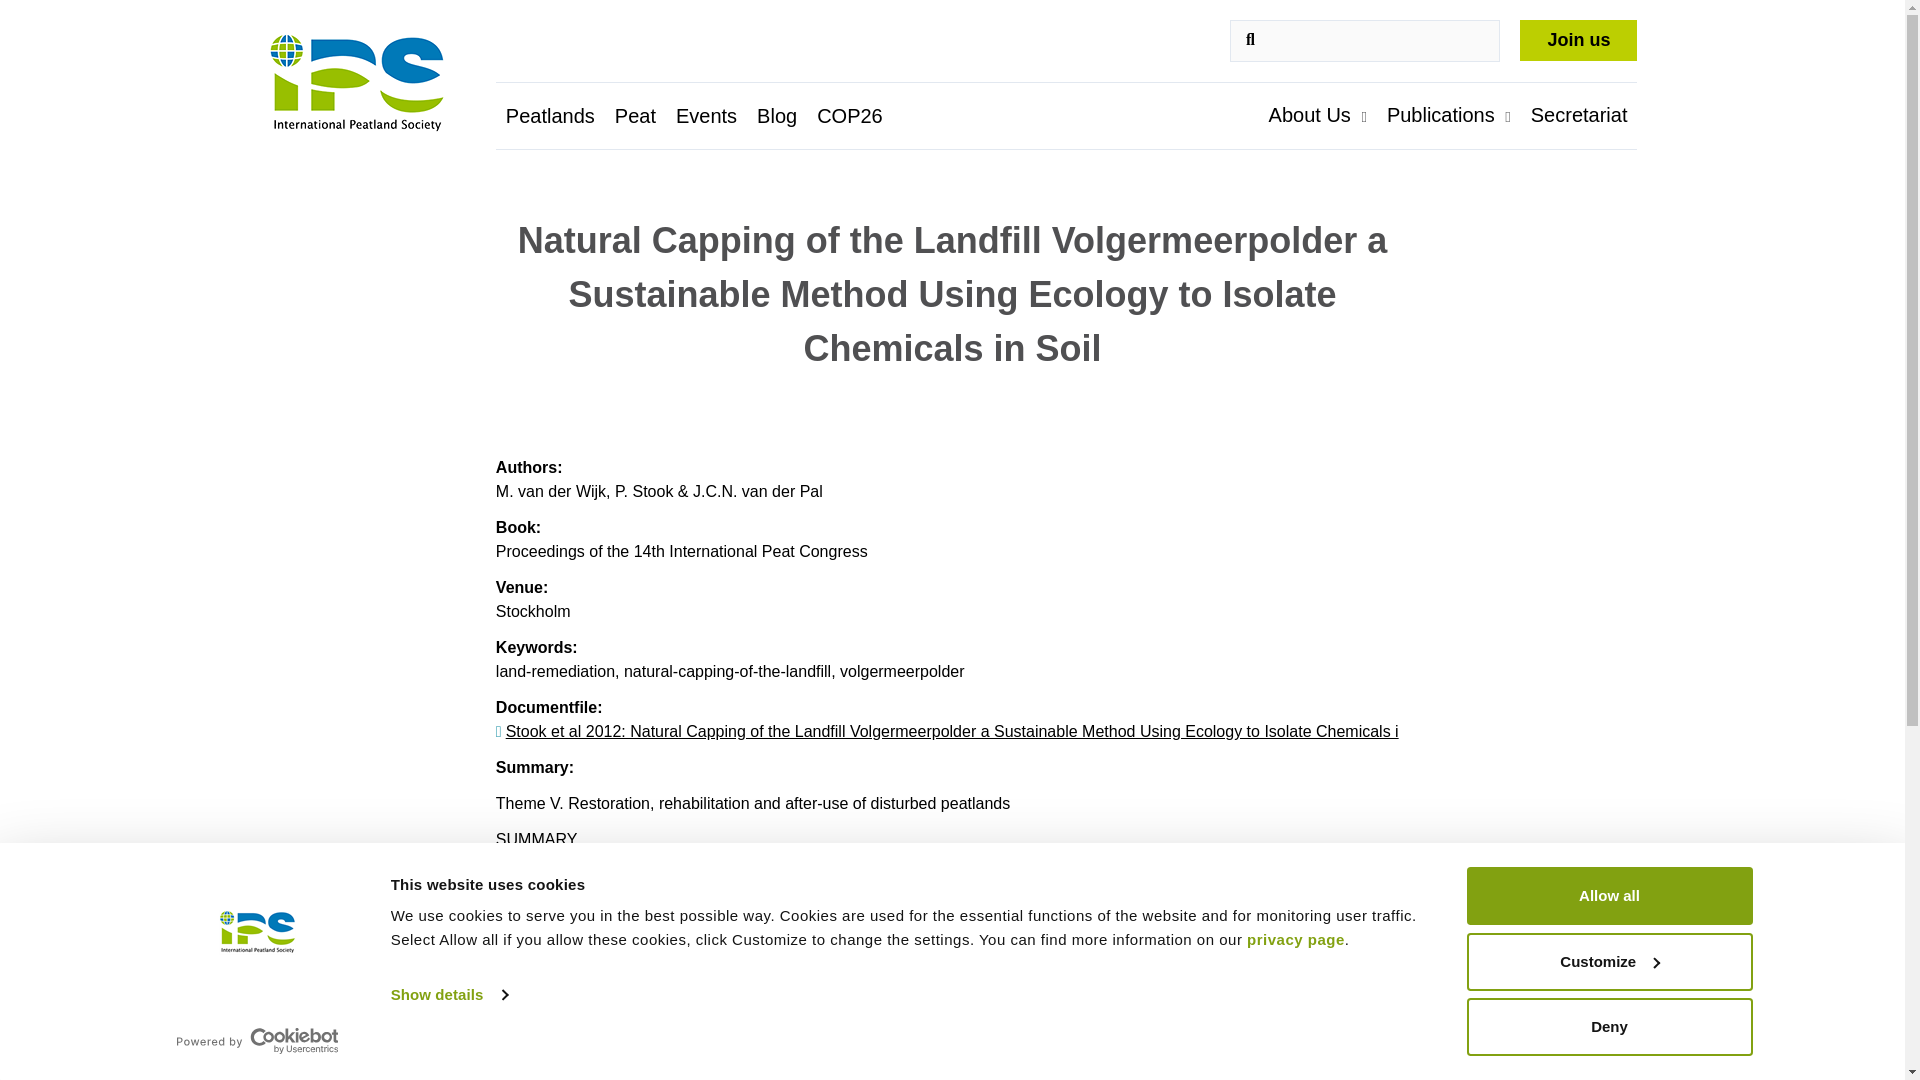  Describe the element at coordinates (1608, 961) in the screenshot. I see `Customize` at that location.